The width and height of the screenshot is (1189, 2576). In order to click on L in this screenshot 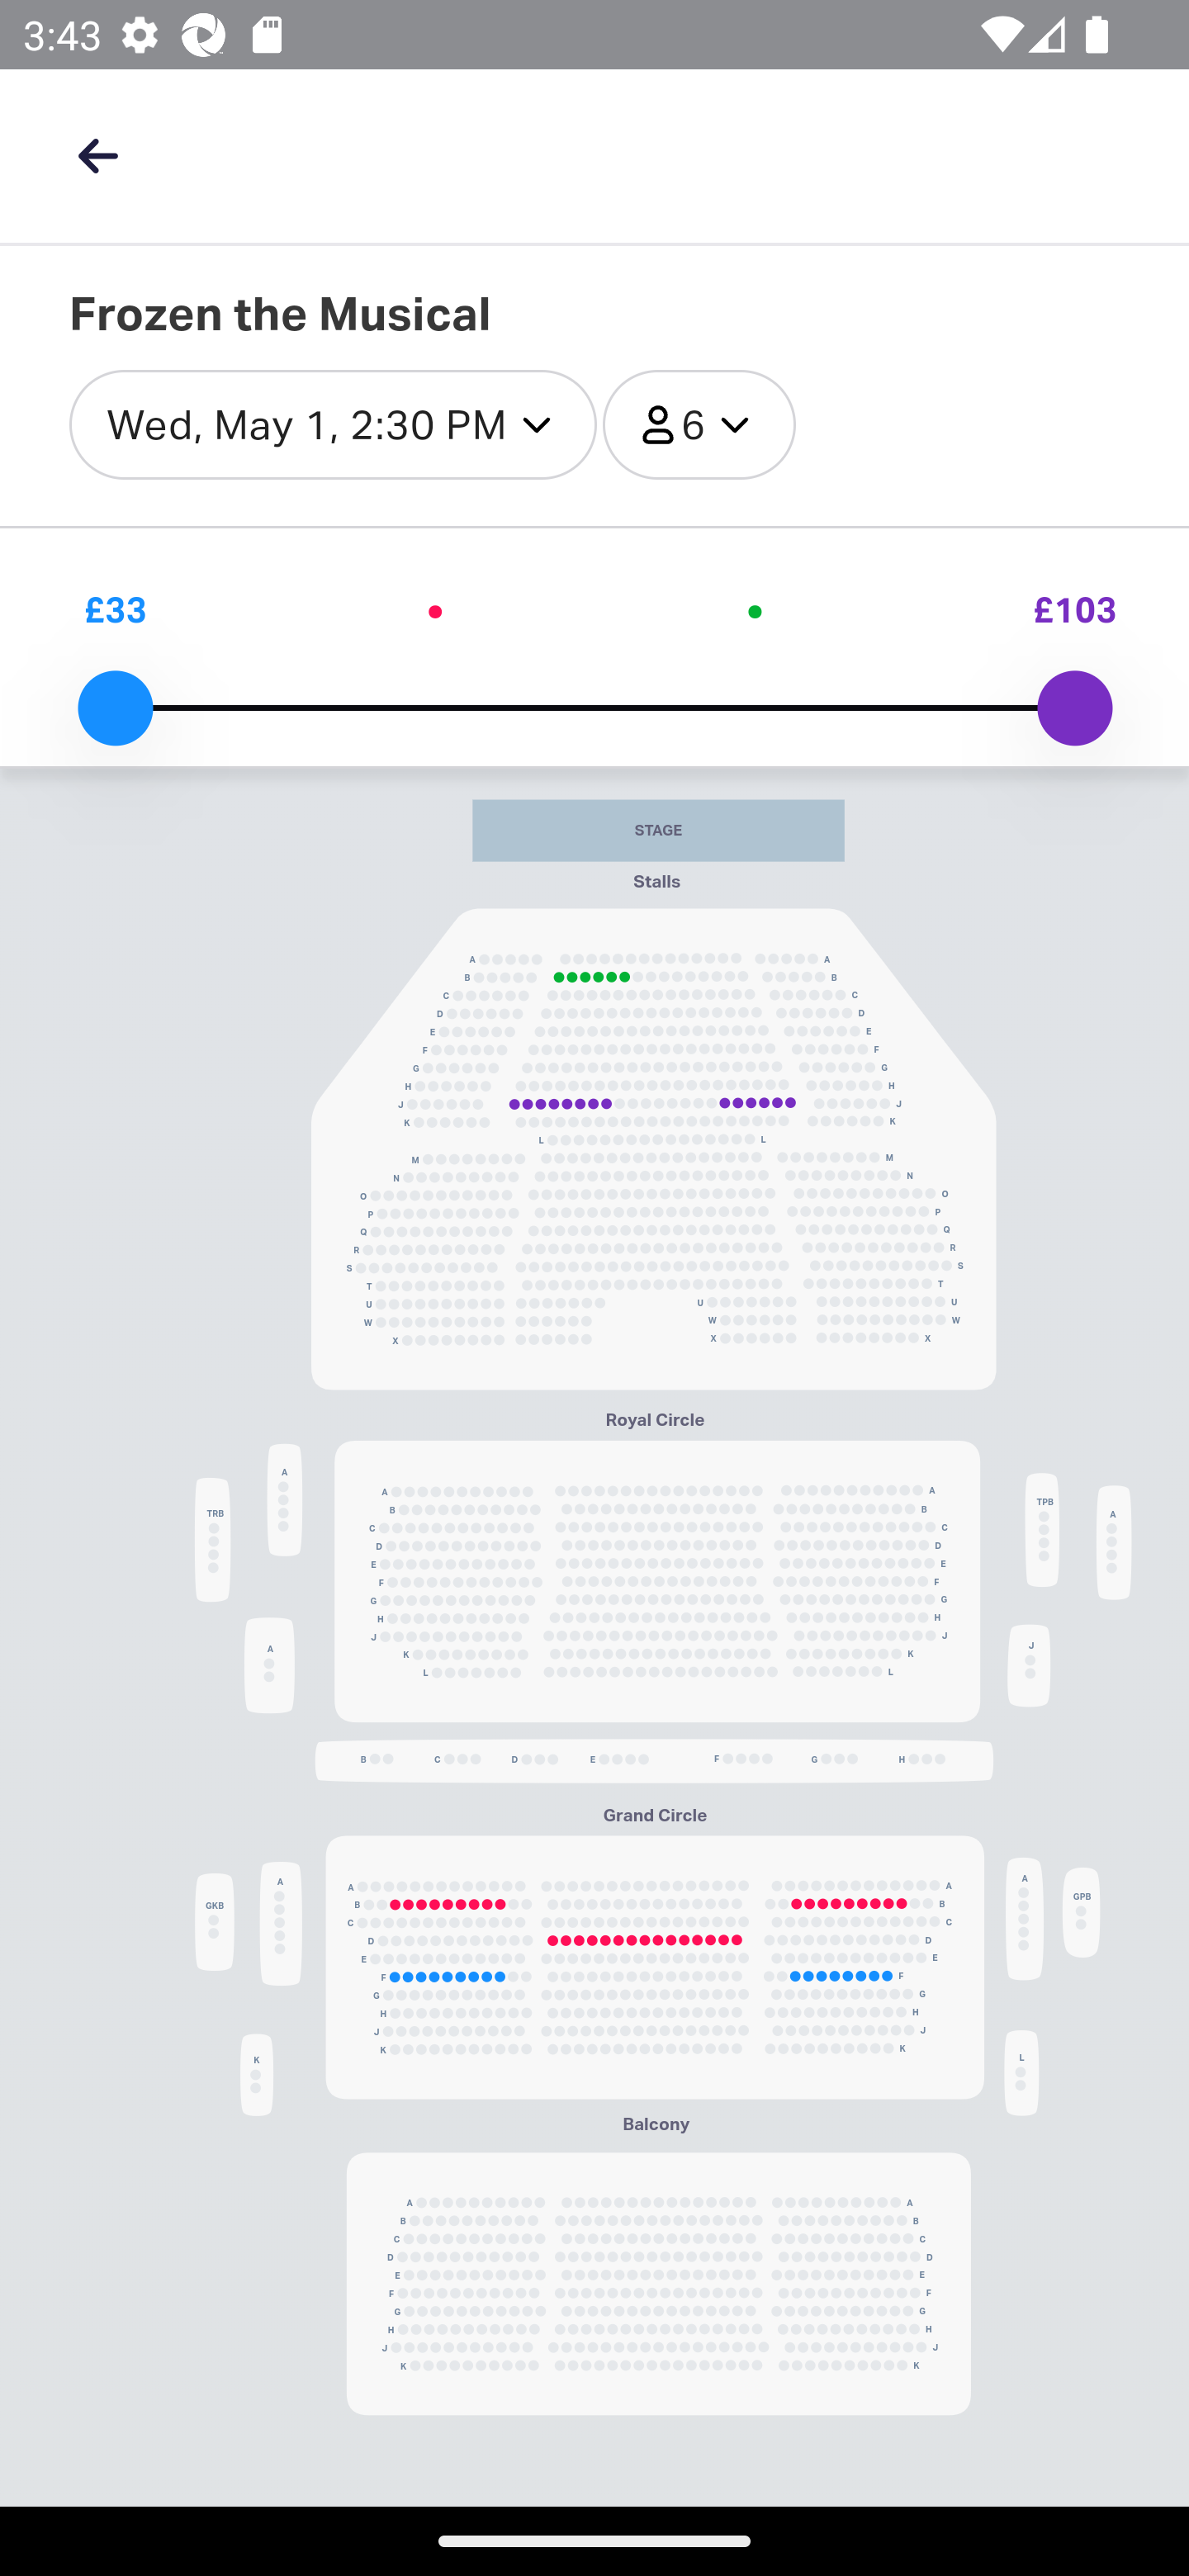, I will do `click(1021, 2073)`.